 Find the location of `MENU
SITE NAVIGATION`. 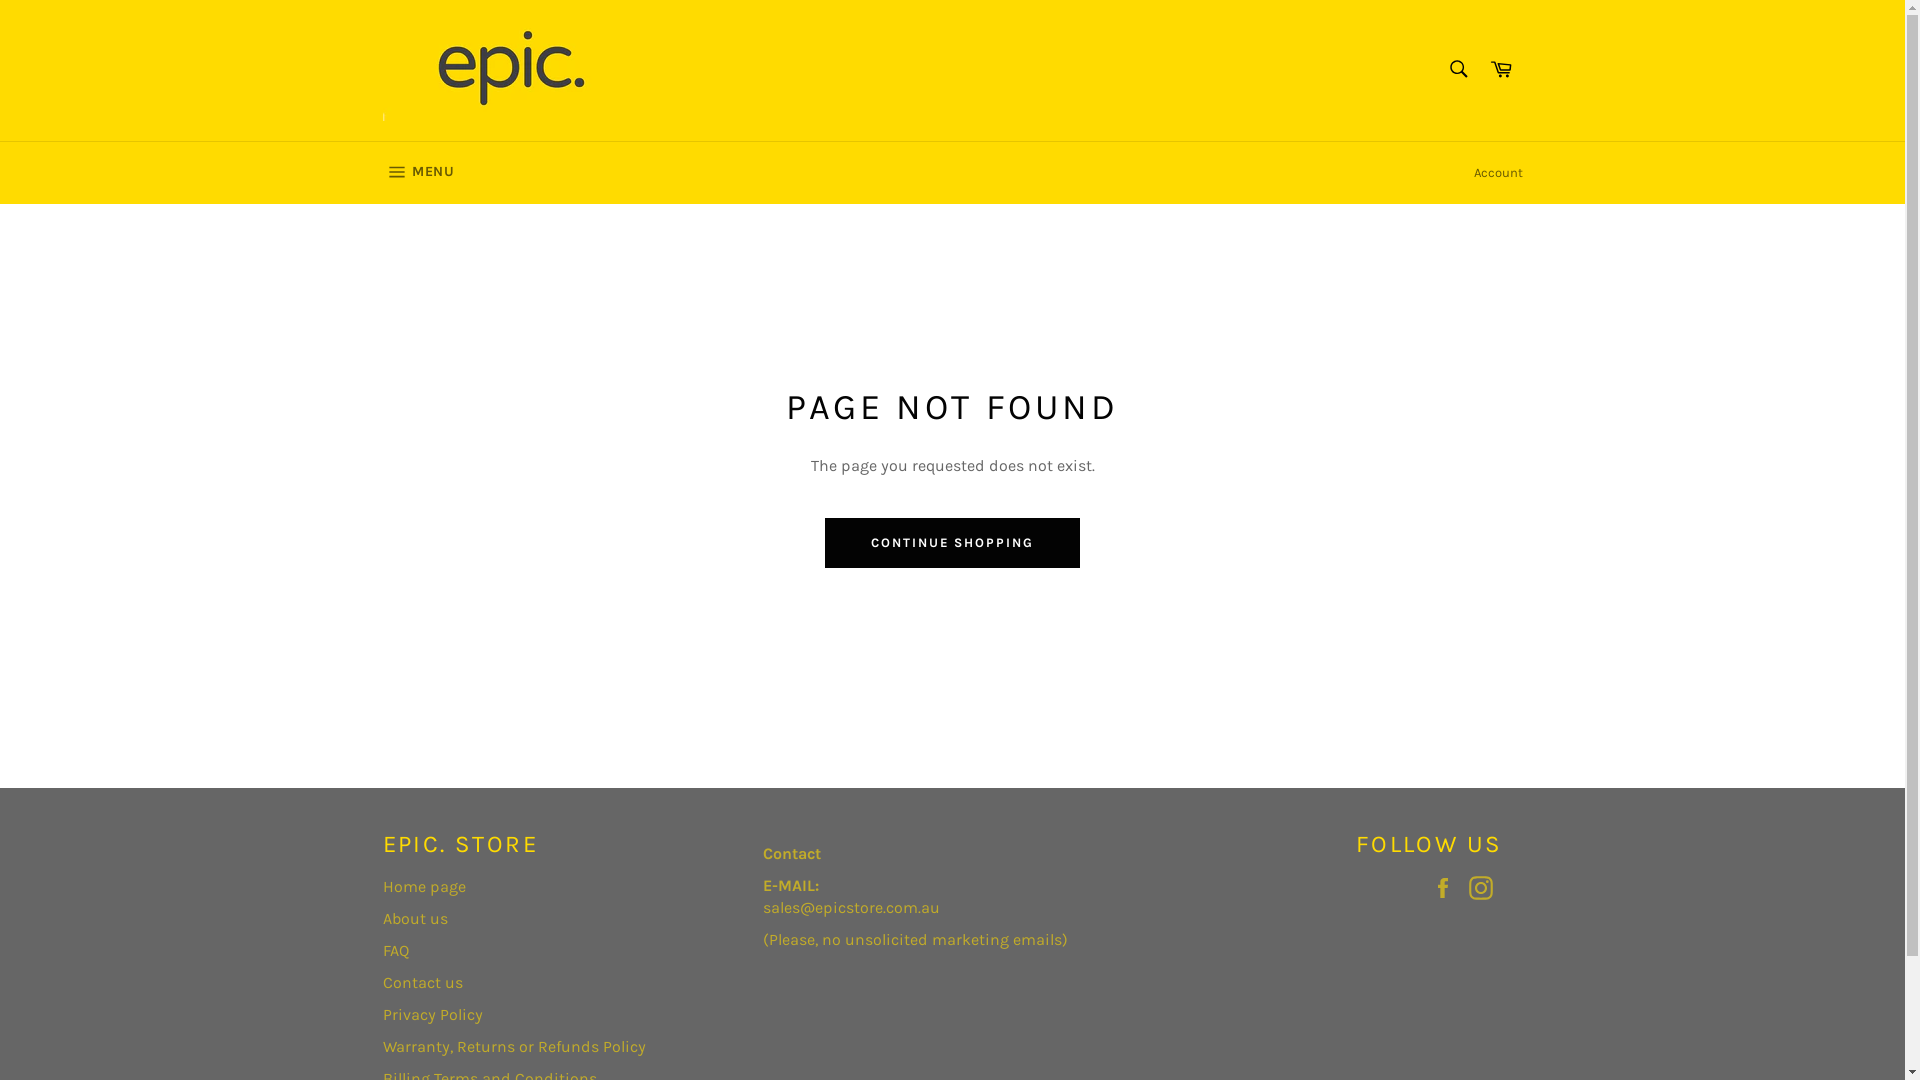

MENU
SITE NAVIGATION is located at coordinates (418, 173).